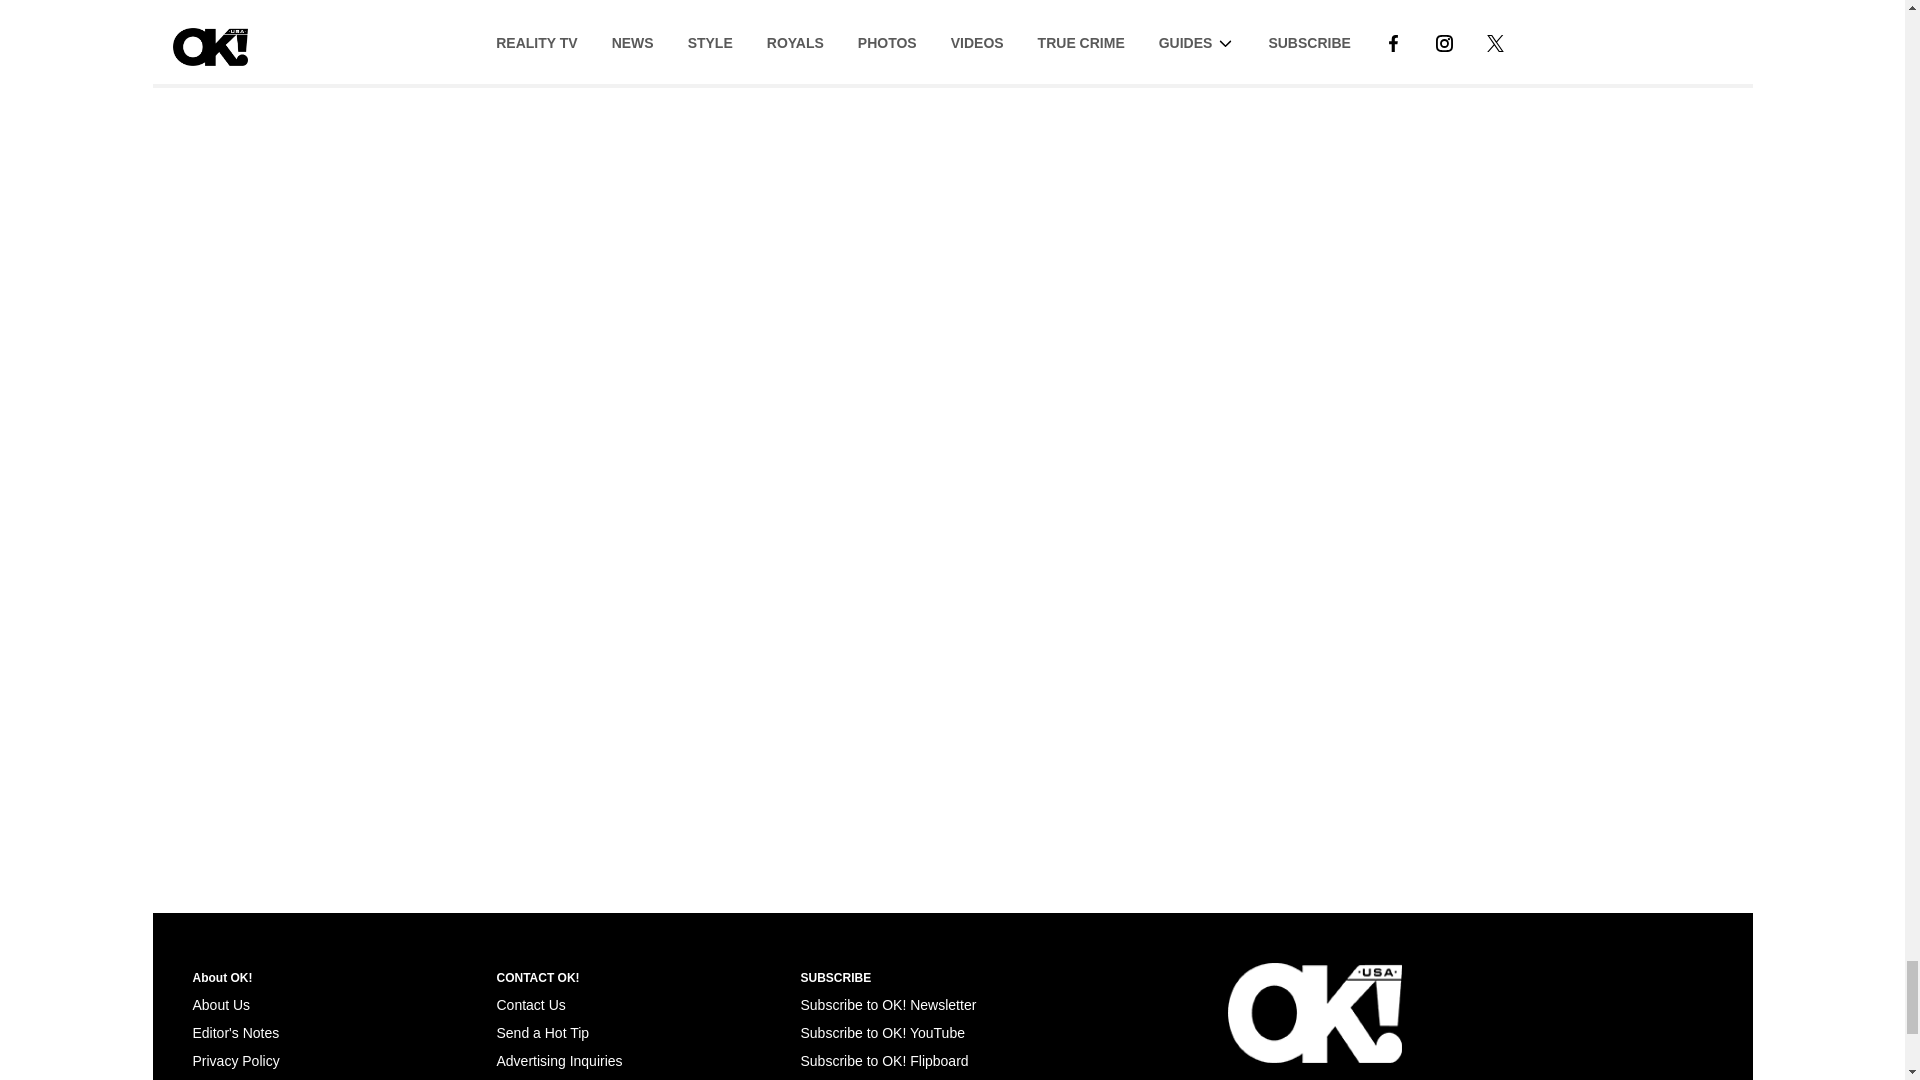 This screenshot has height=1080, width=1920. Describe the element at coordinates (530, 1004) in the screenshot. I see `Contact Us` at that location.